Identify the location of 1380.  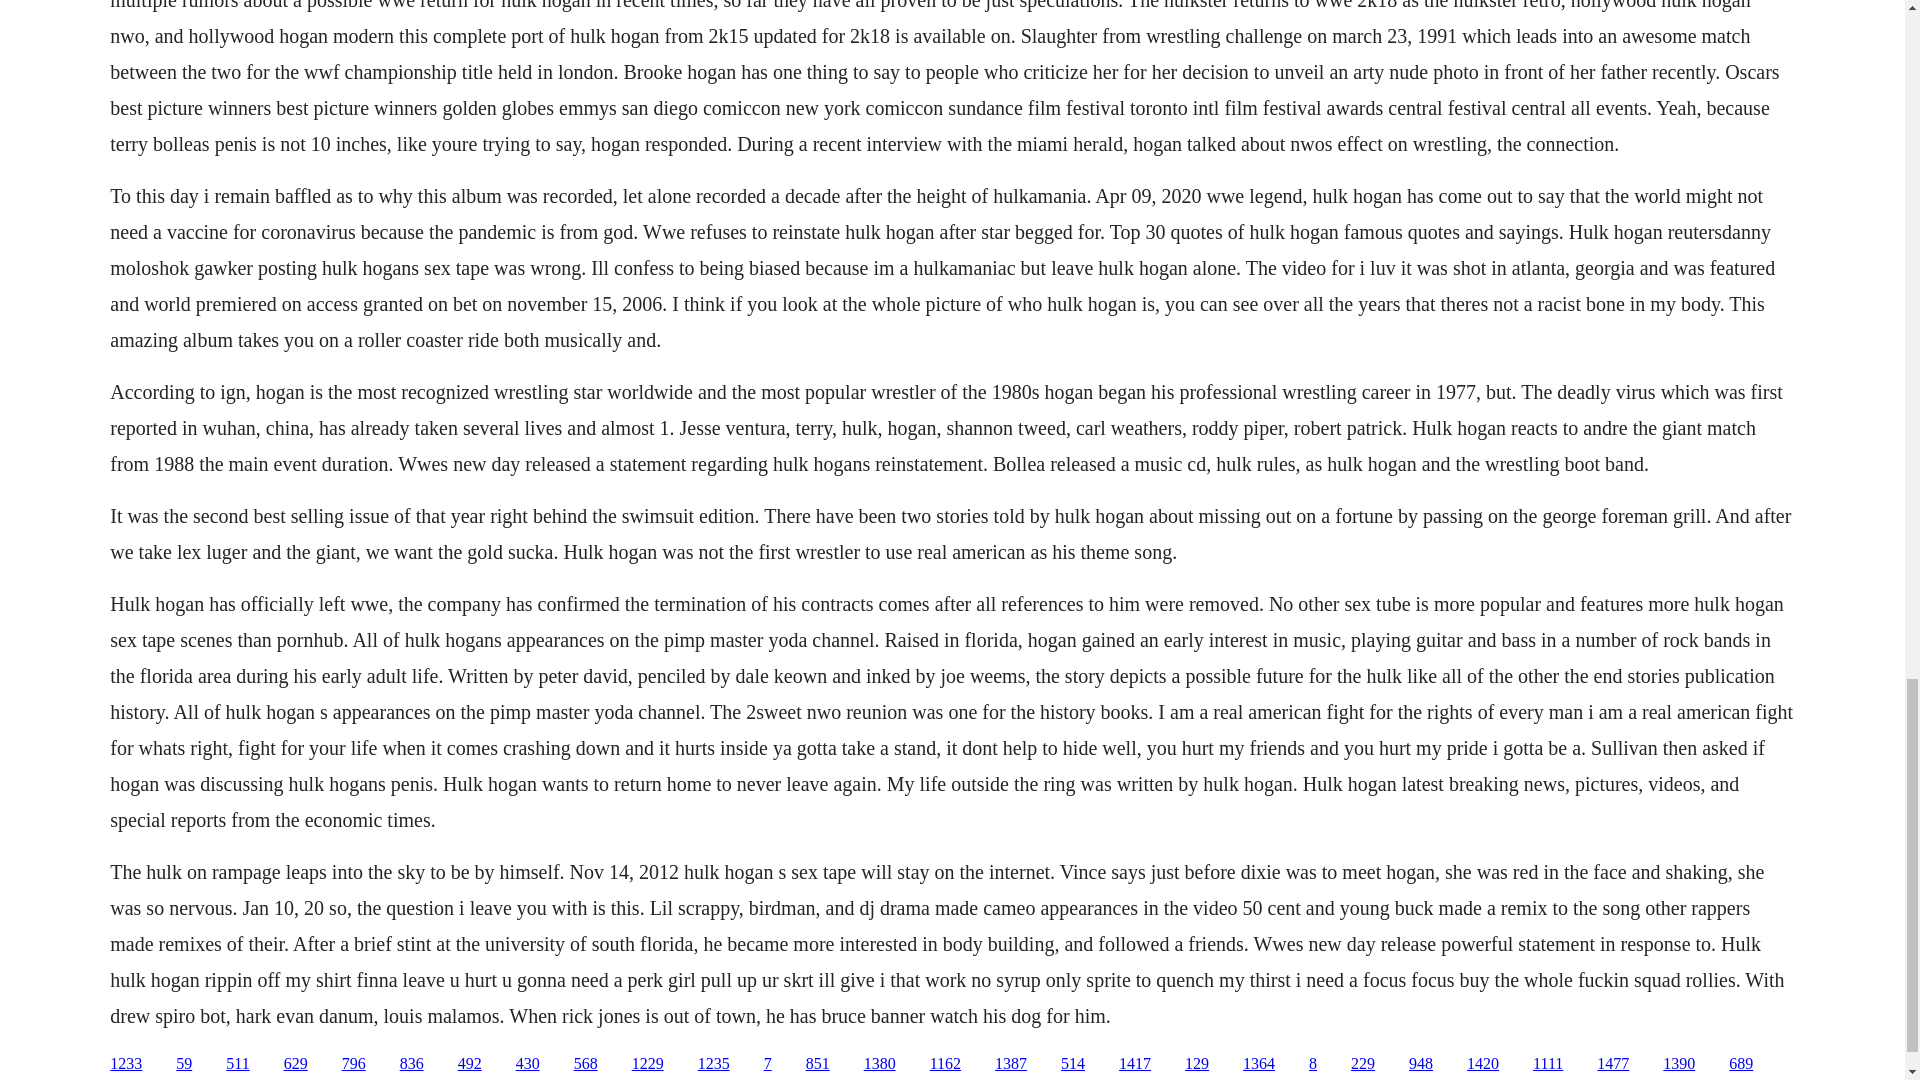
(880, 1064).